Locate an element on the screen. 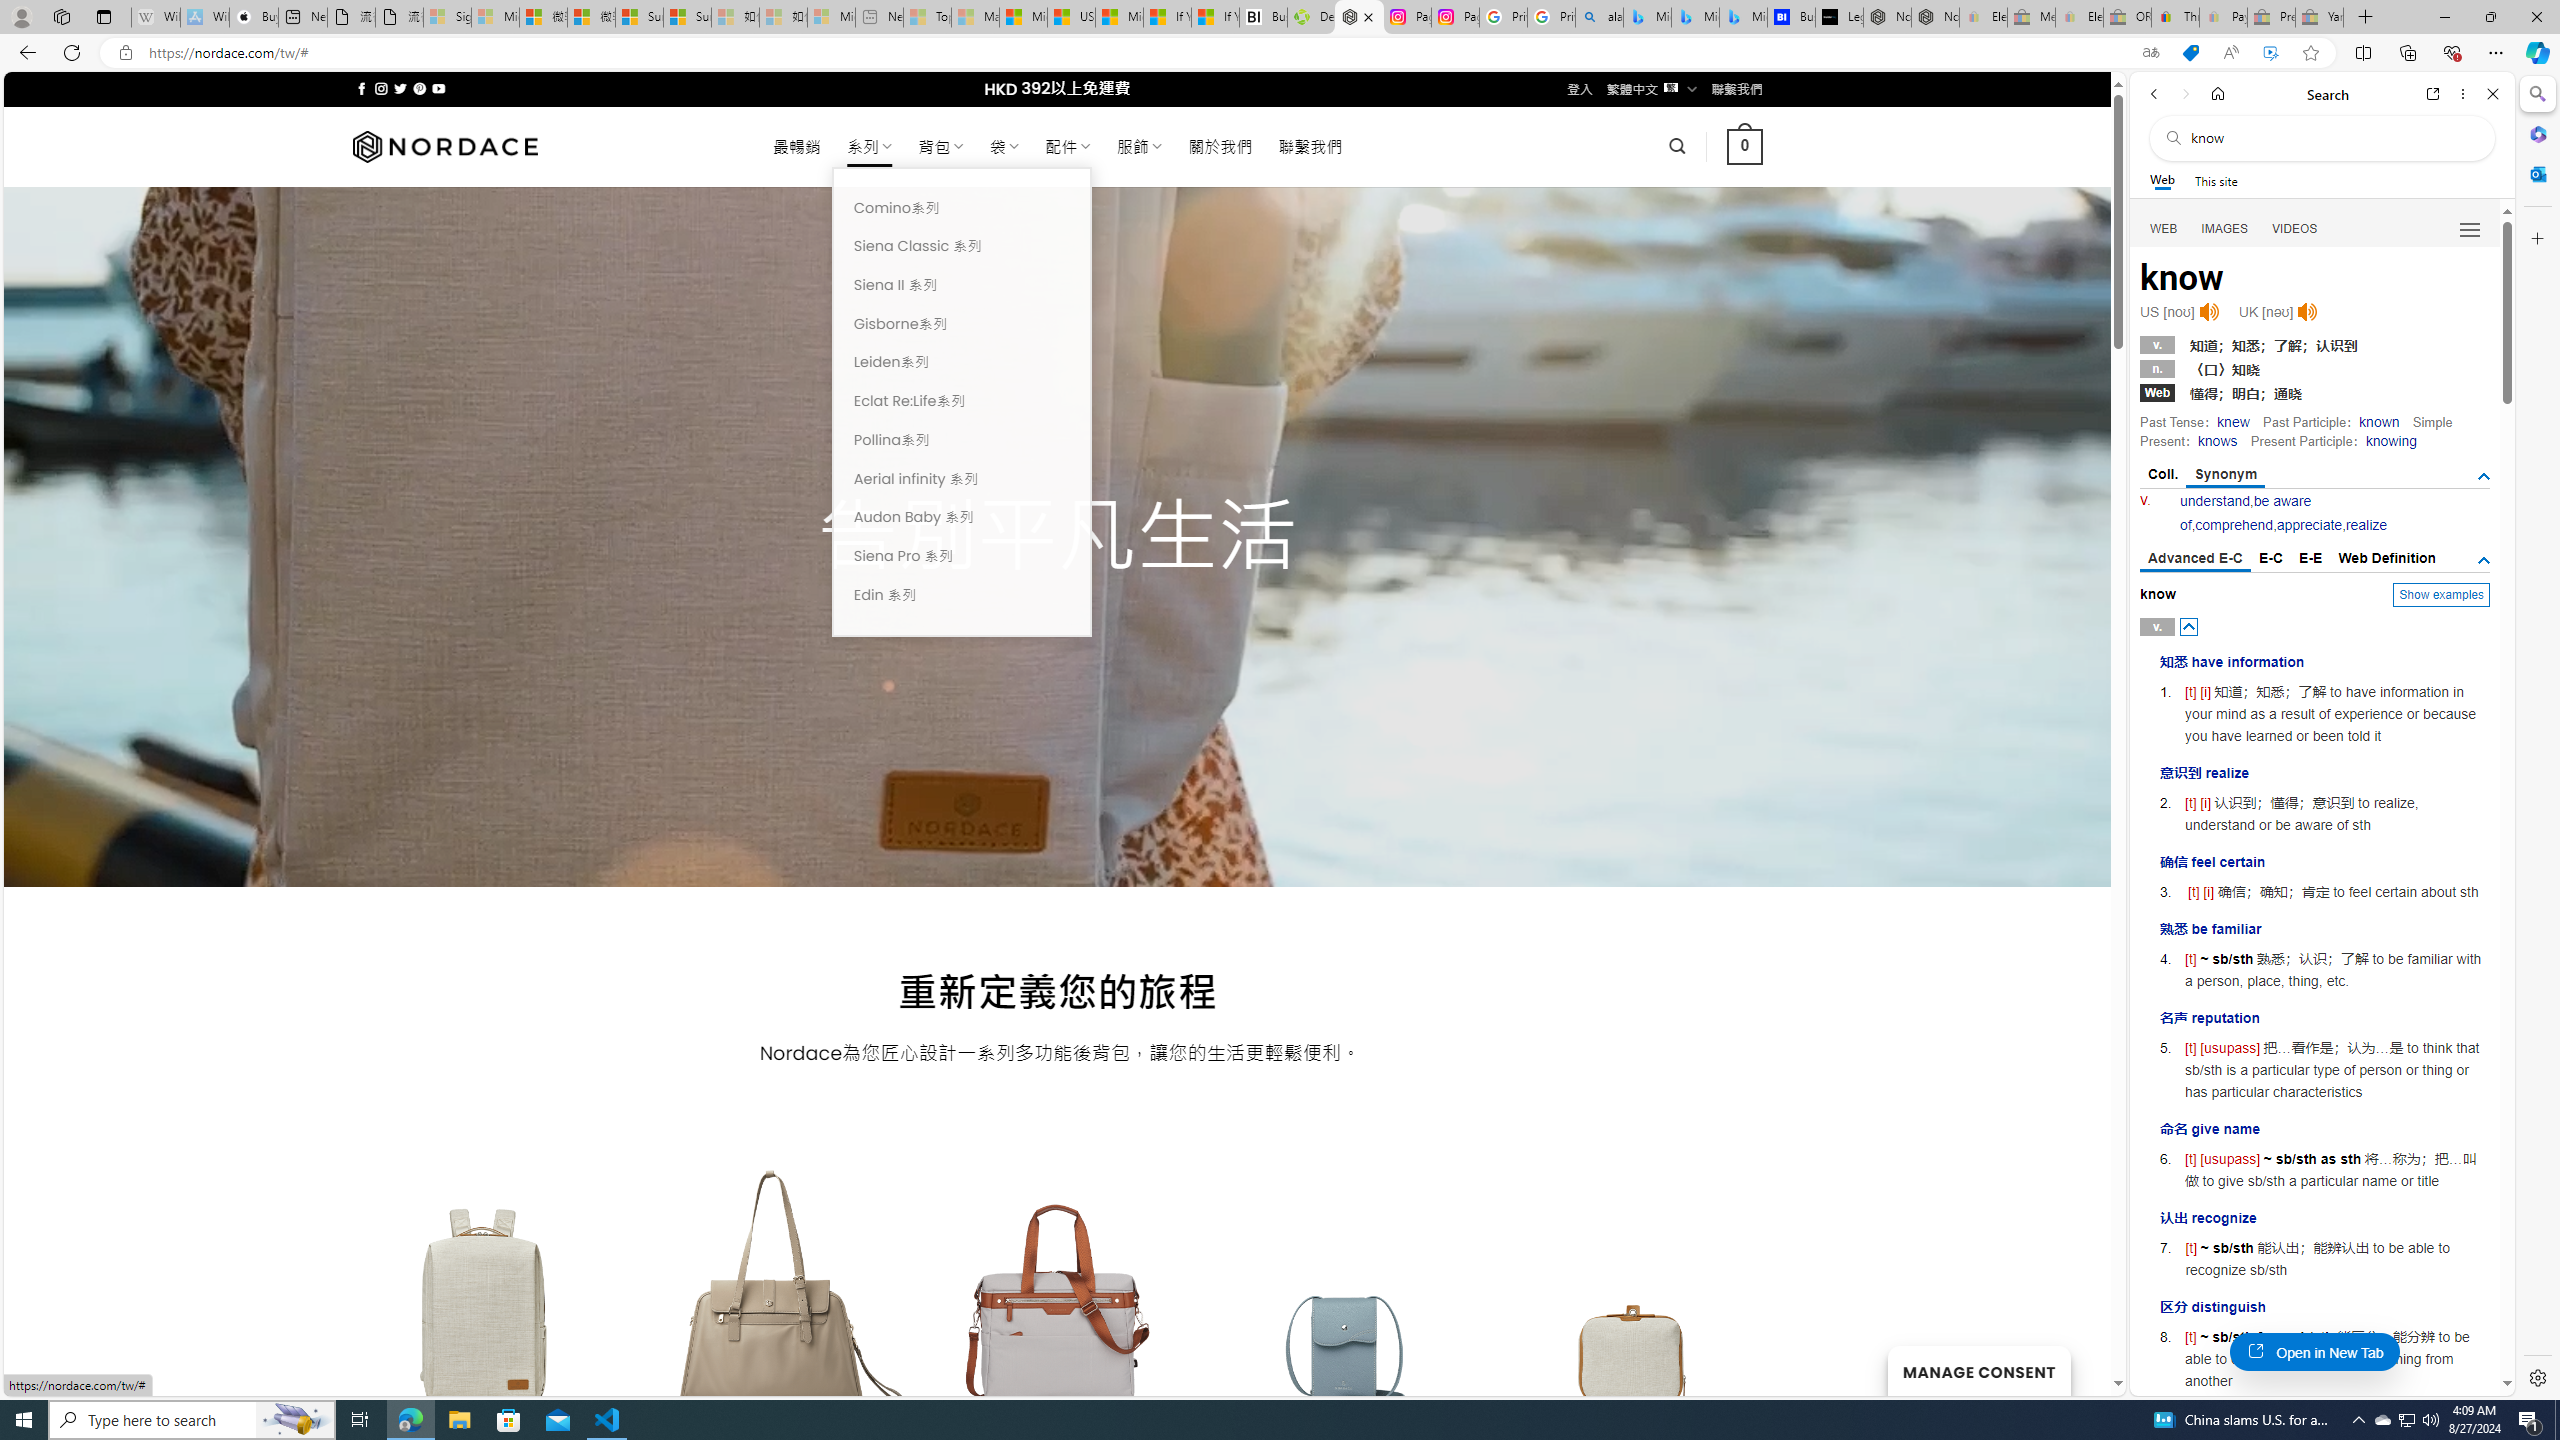 The height and width of the screenshot is (1440, 2560). AutomationID: posbtn_0 is located at coordinates (2190, 626).